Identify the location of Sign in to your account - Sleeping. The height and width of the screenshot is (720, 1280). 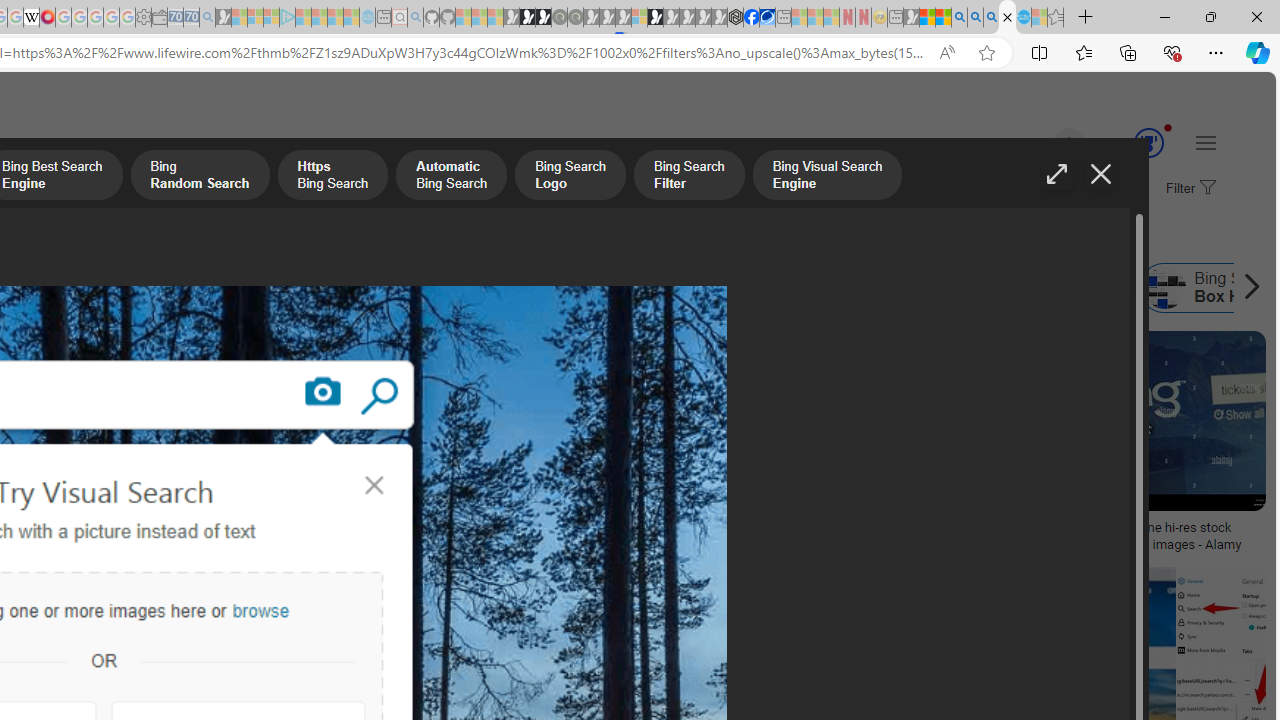
(639, 18).